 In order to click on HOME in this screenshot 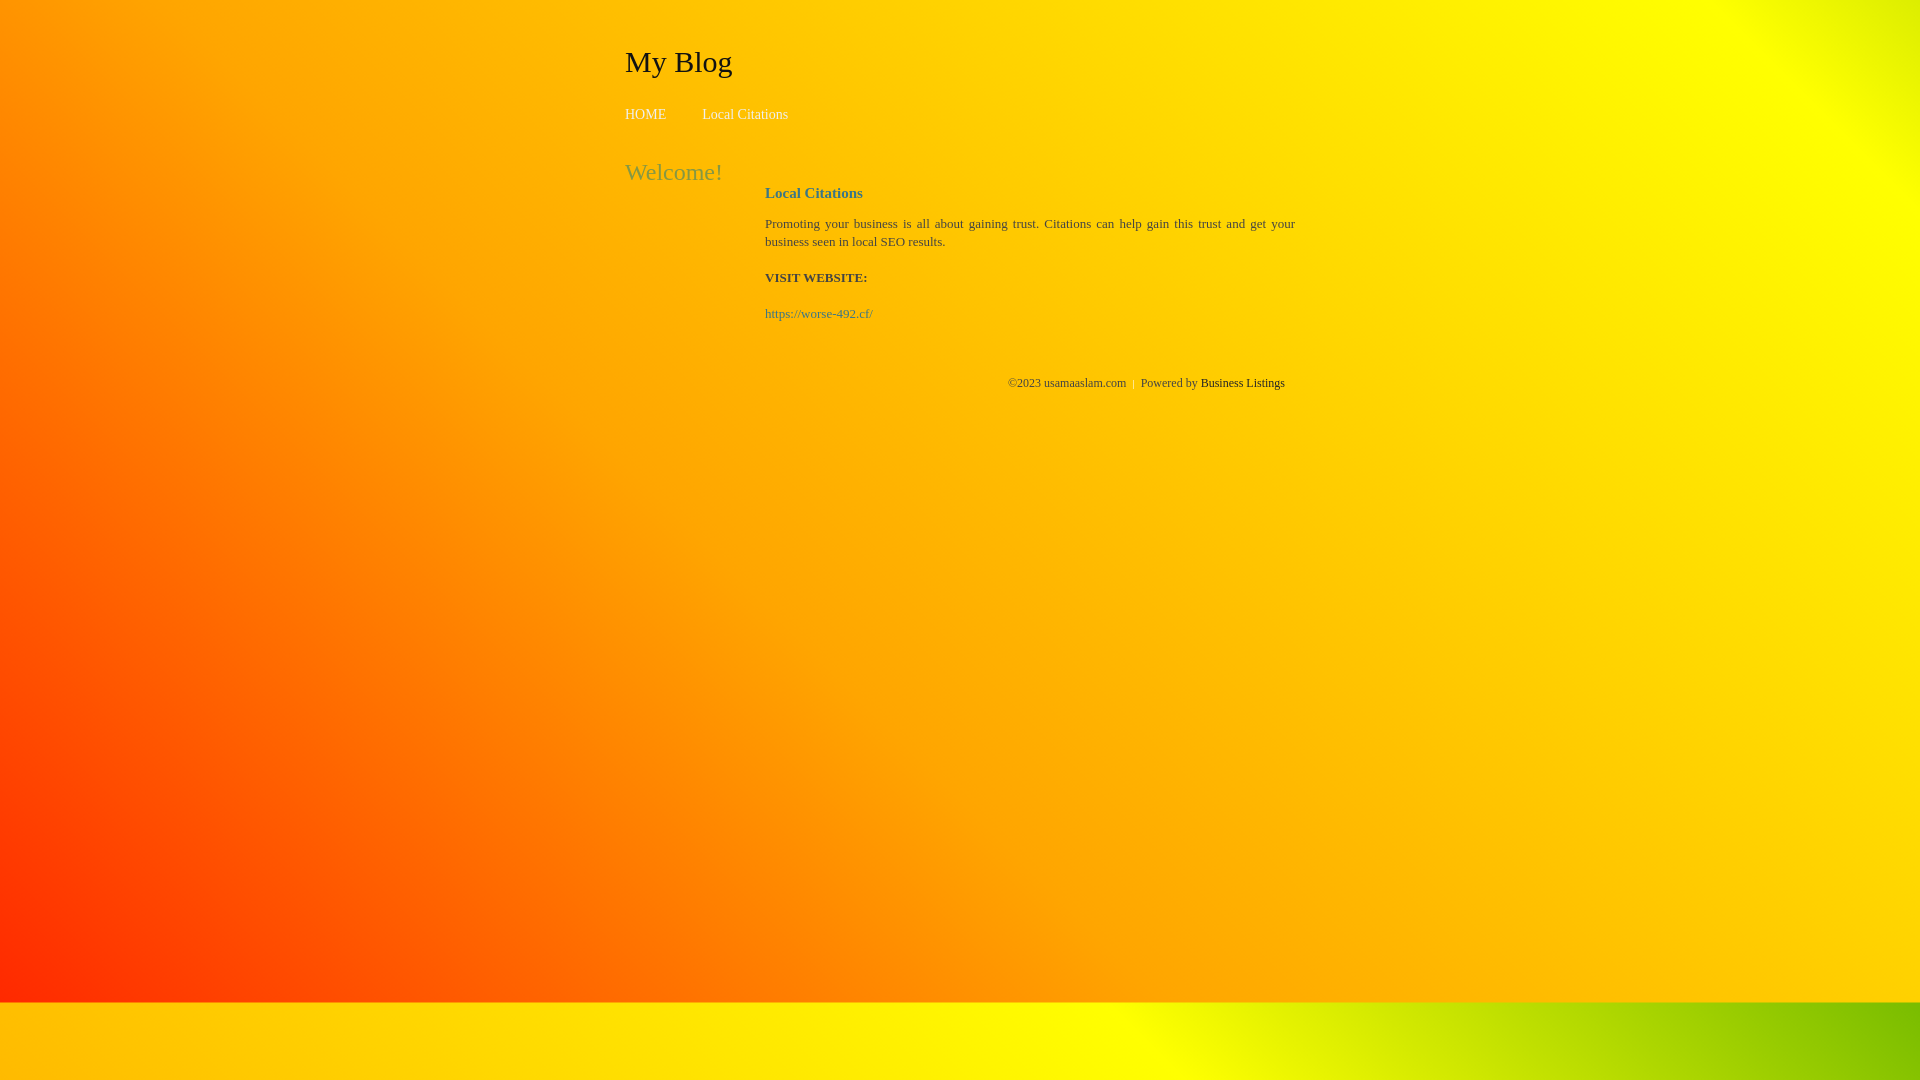, I will do `click(646, 114)`.